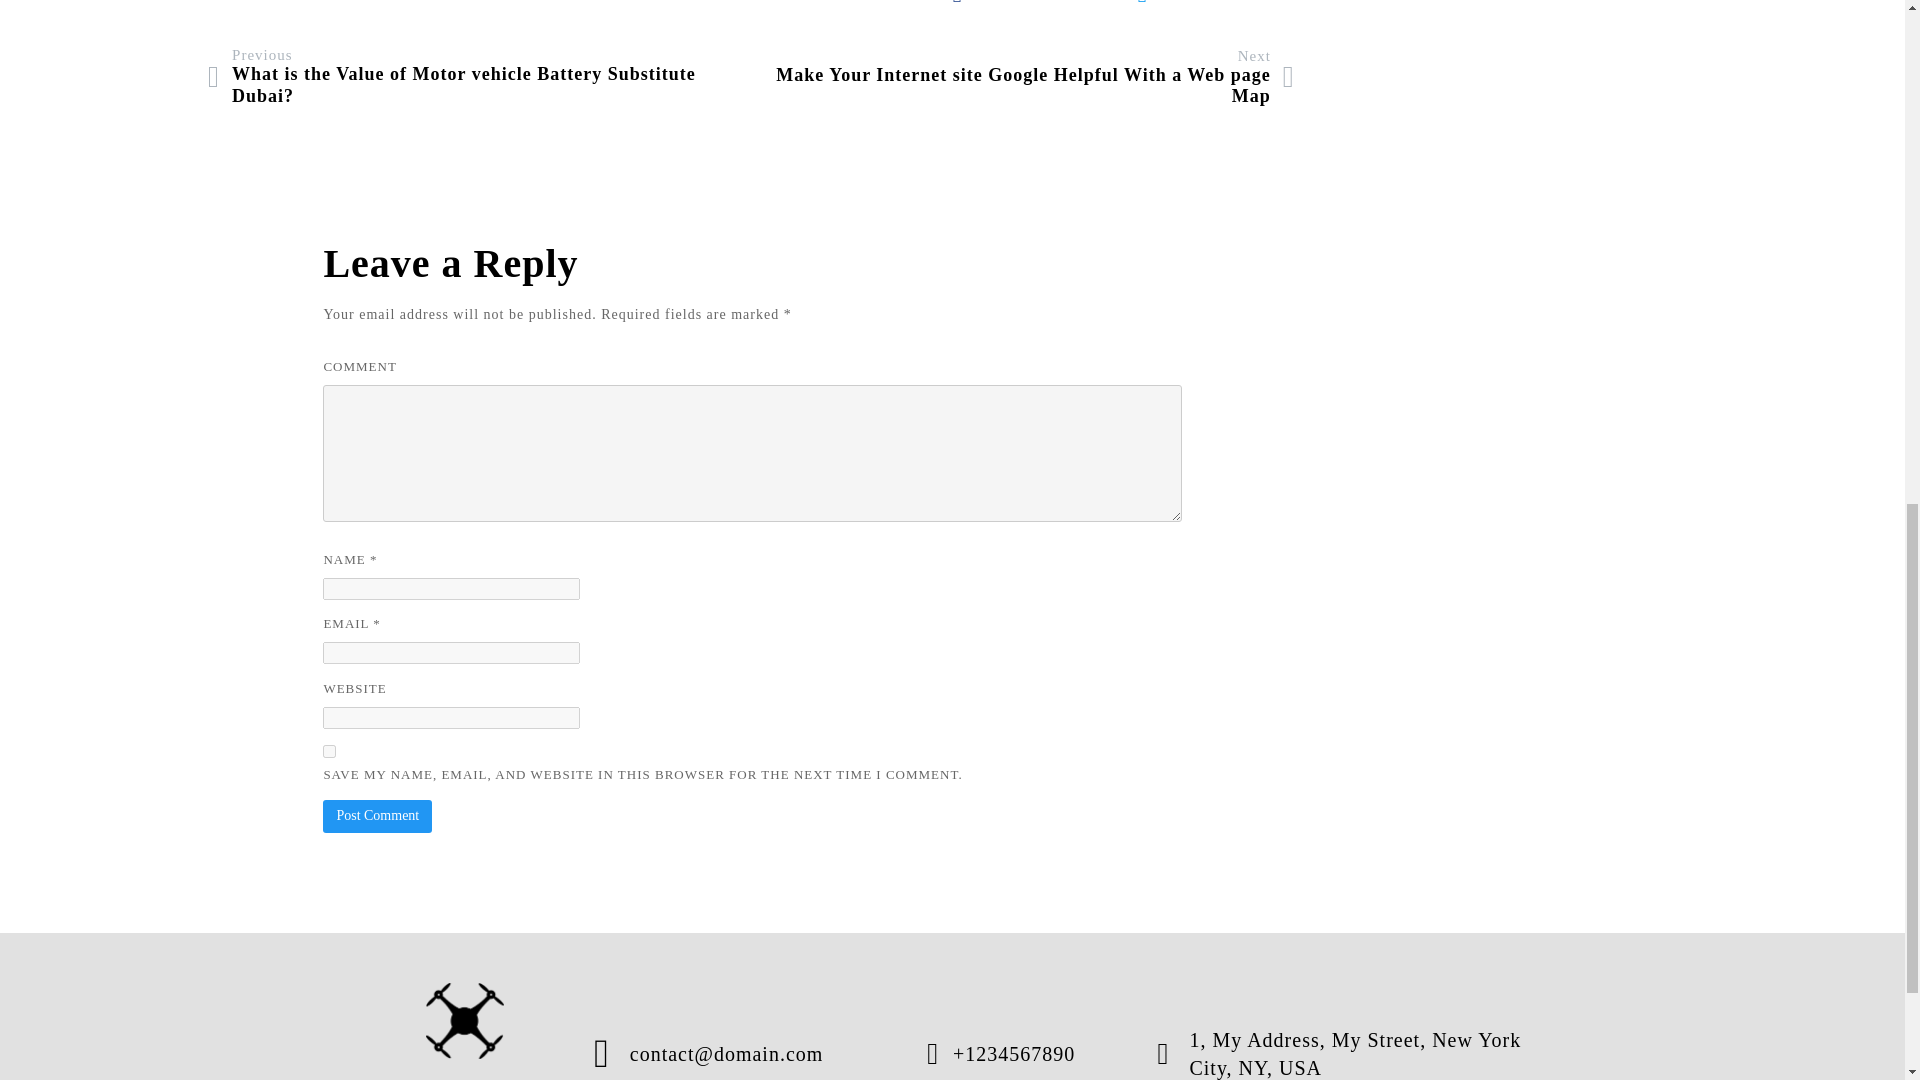 This screenshot has height=1080, width=1920. I want to click on Share on Facebook, so click(1036, 5).